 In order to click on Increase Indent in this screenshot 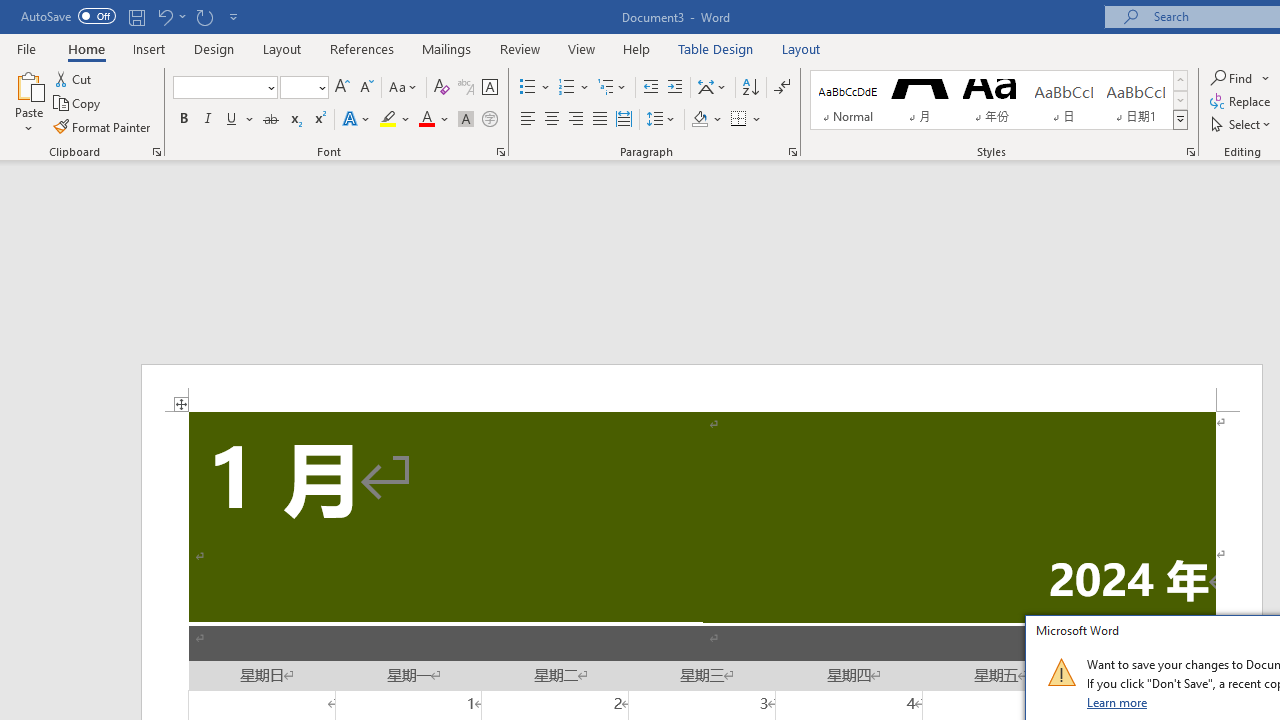, I will do `click(675, 88)`.